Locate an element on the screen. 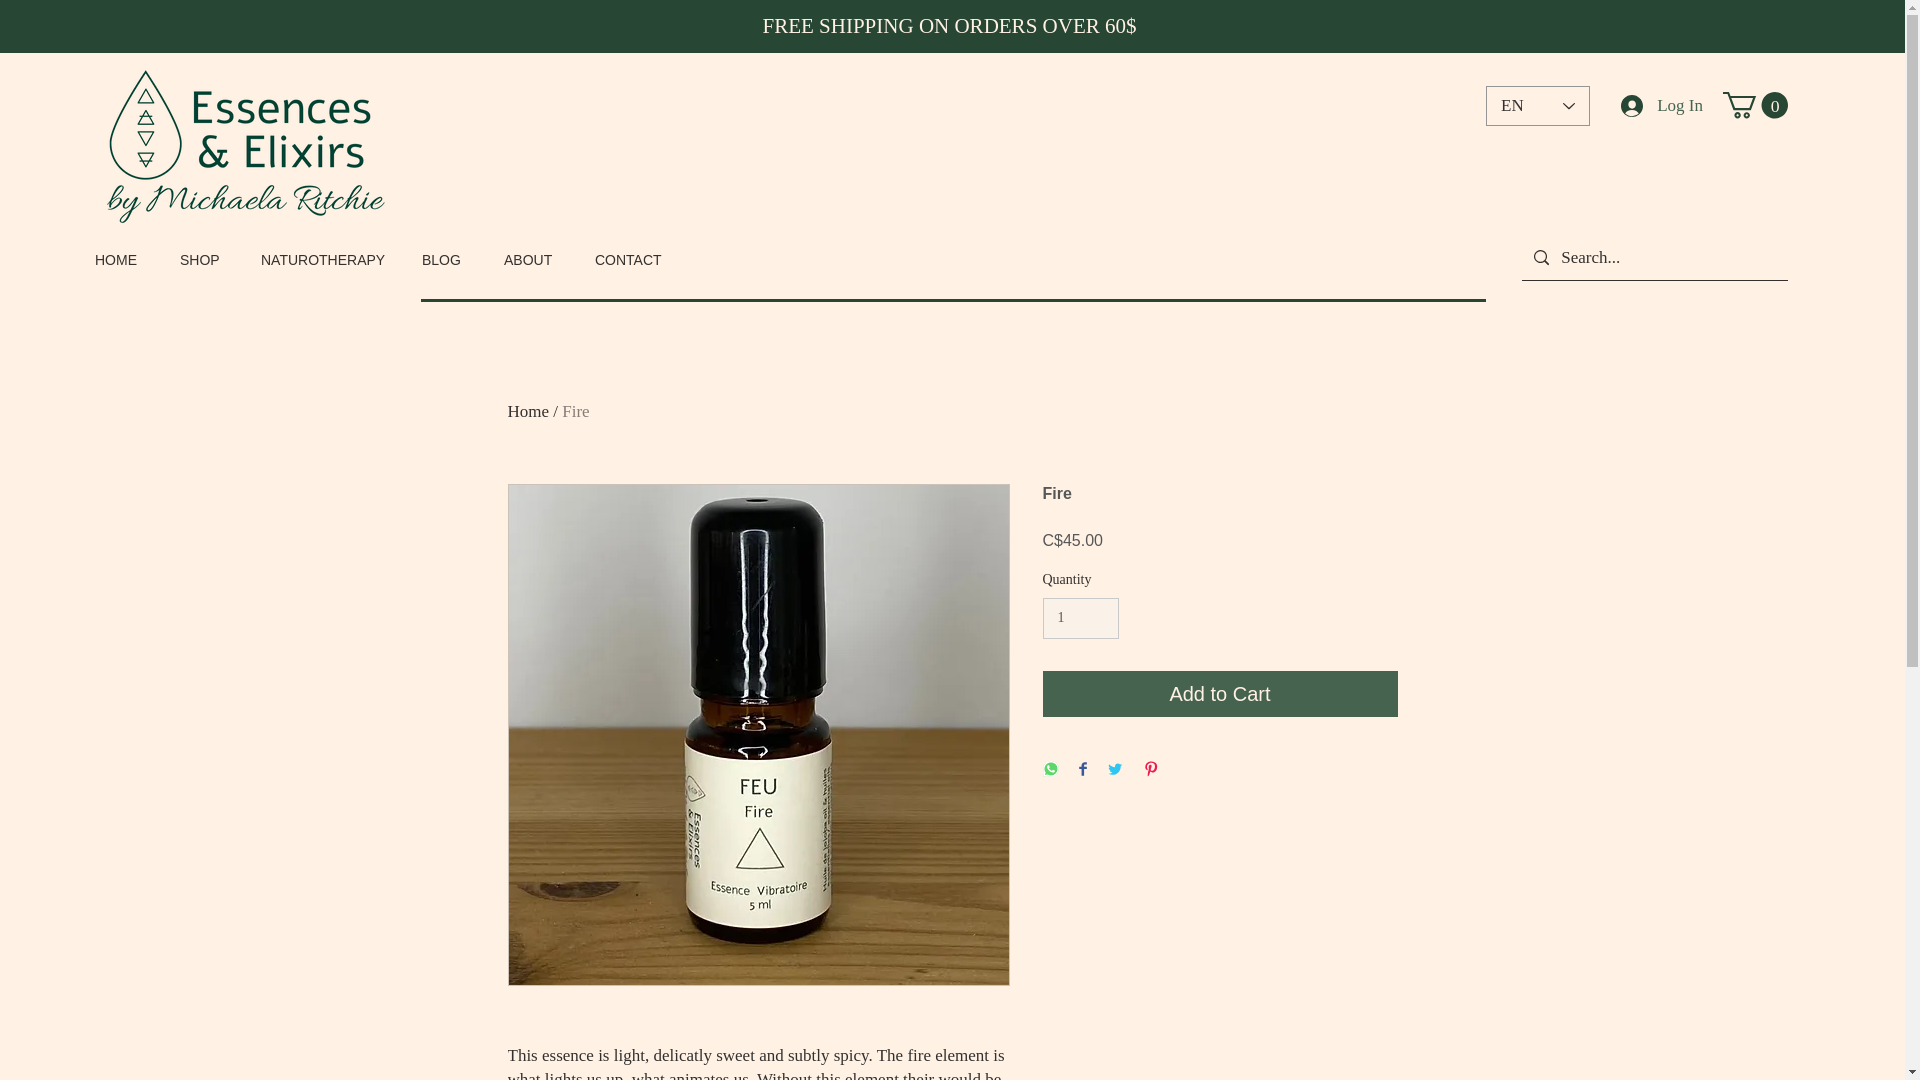 The height and width of the screenshot is (1080, 1920). CONTACT is located at coordinates (634, 260).